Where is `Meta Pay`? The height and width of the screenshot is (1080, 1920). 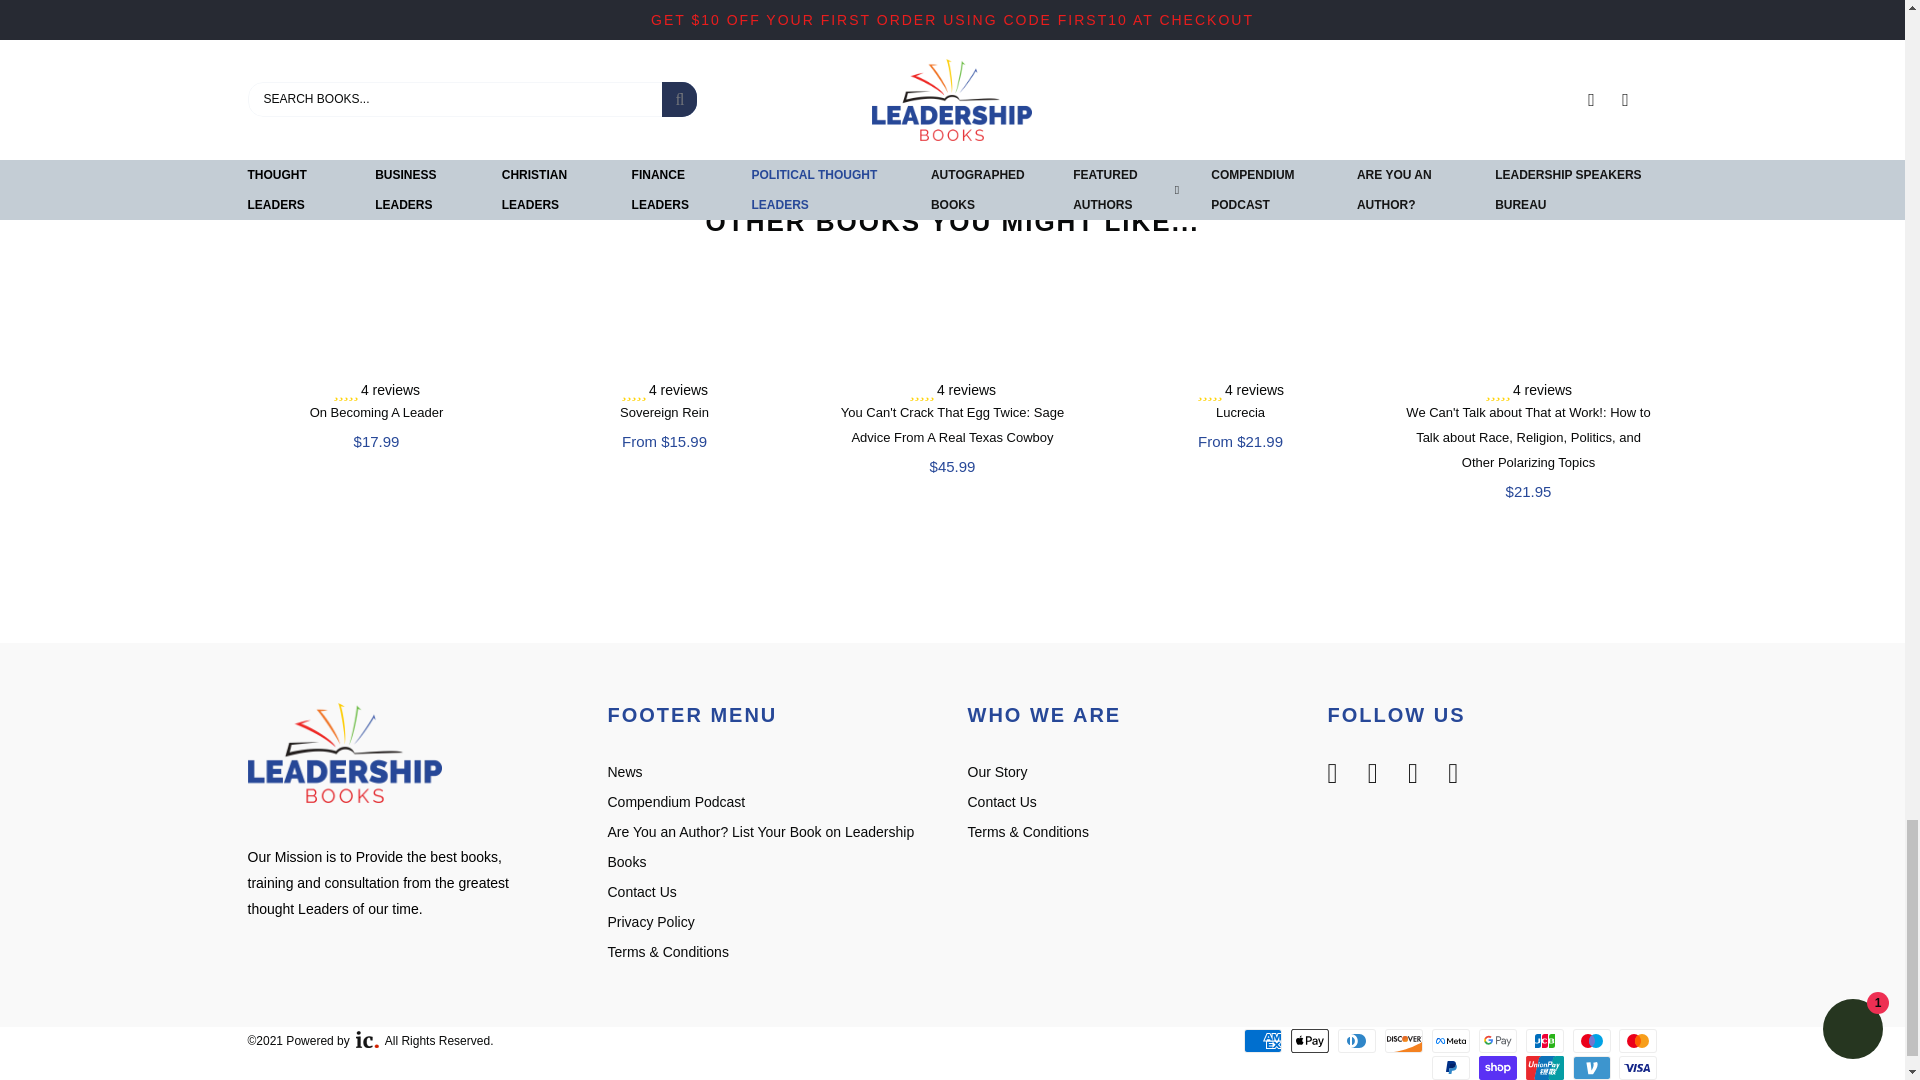 Meta Pay is located at coordinates (1451, 1041).